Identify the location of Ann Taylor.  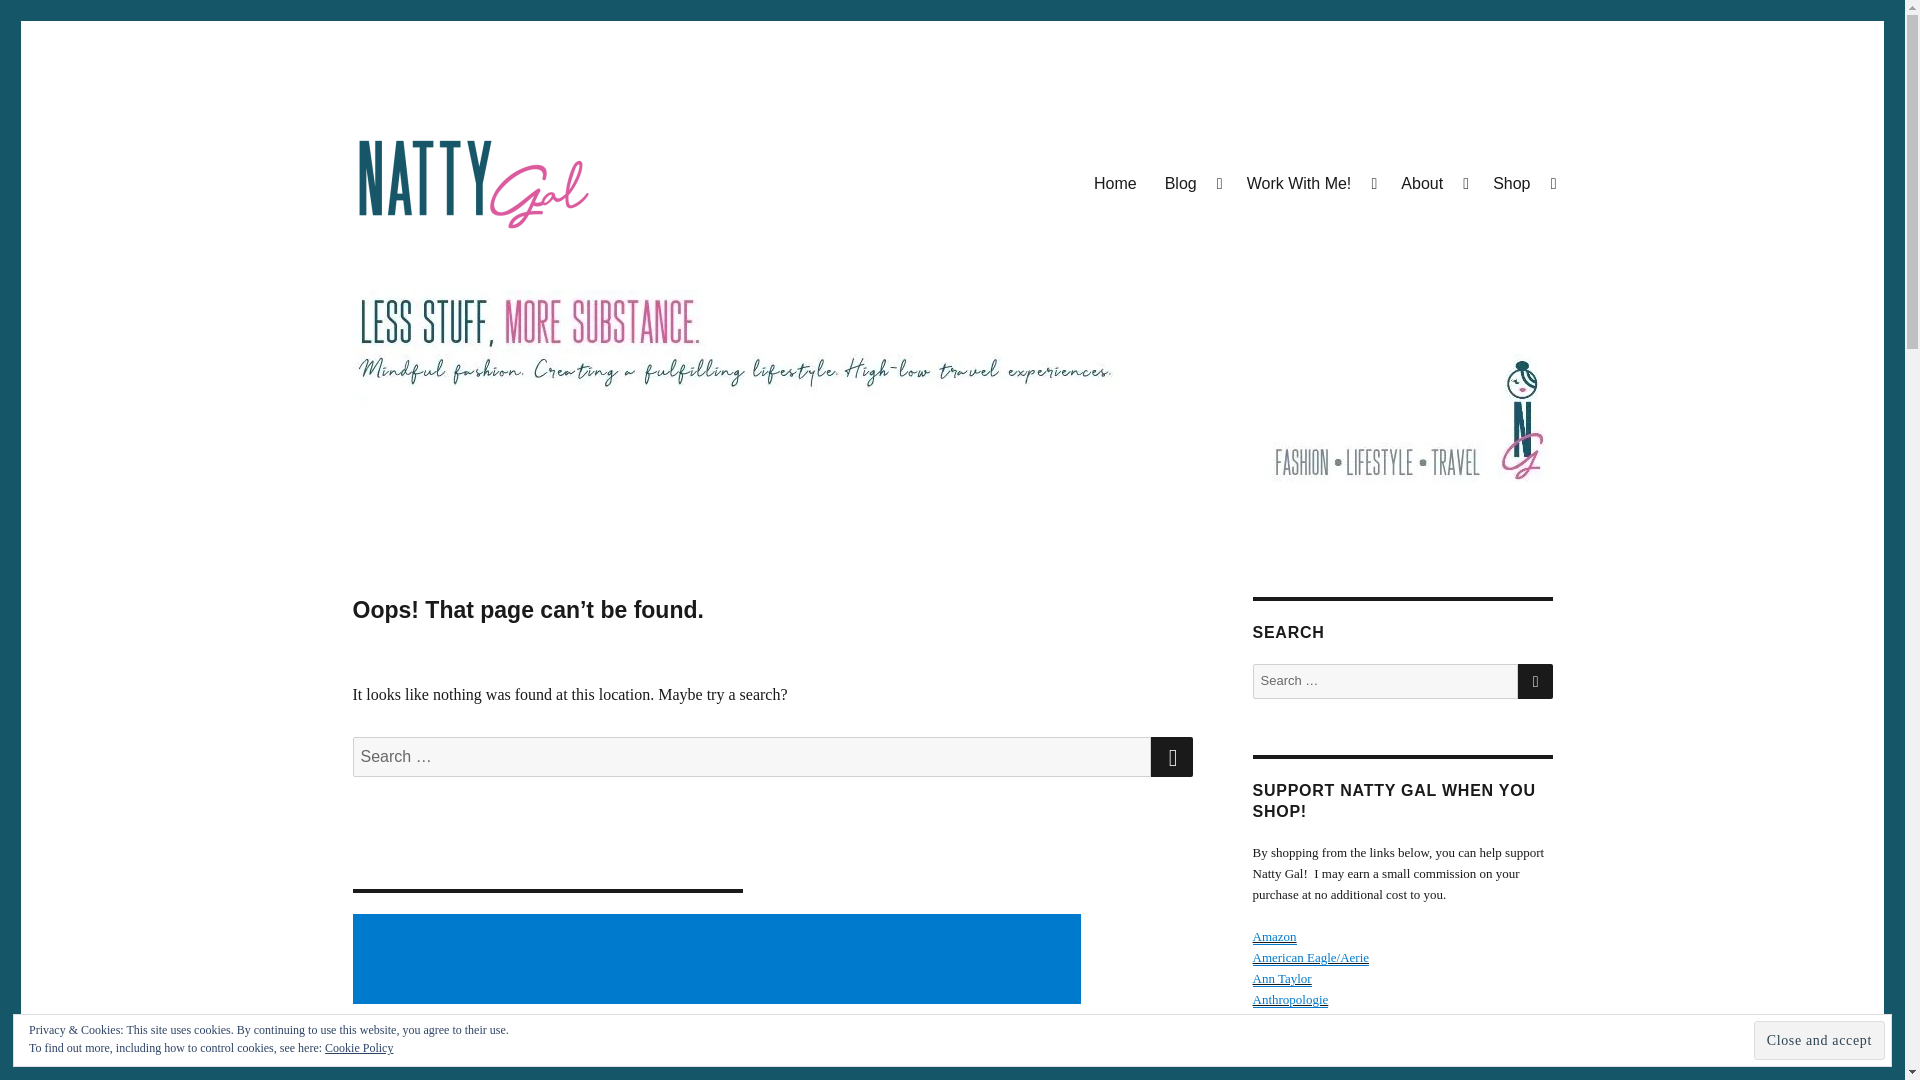
(1281, 978).